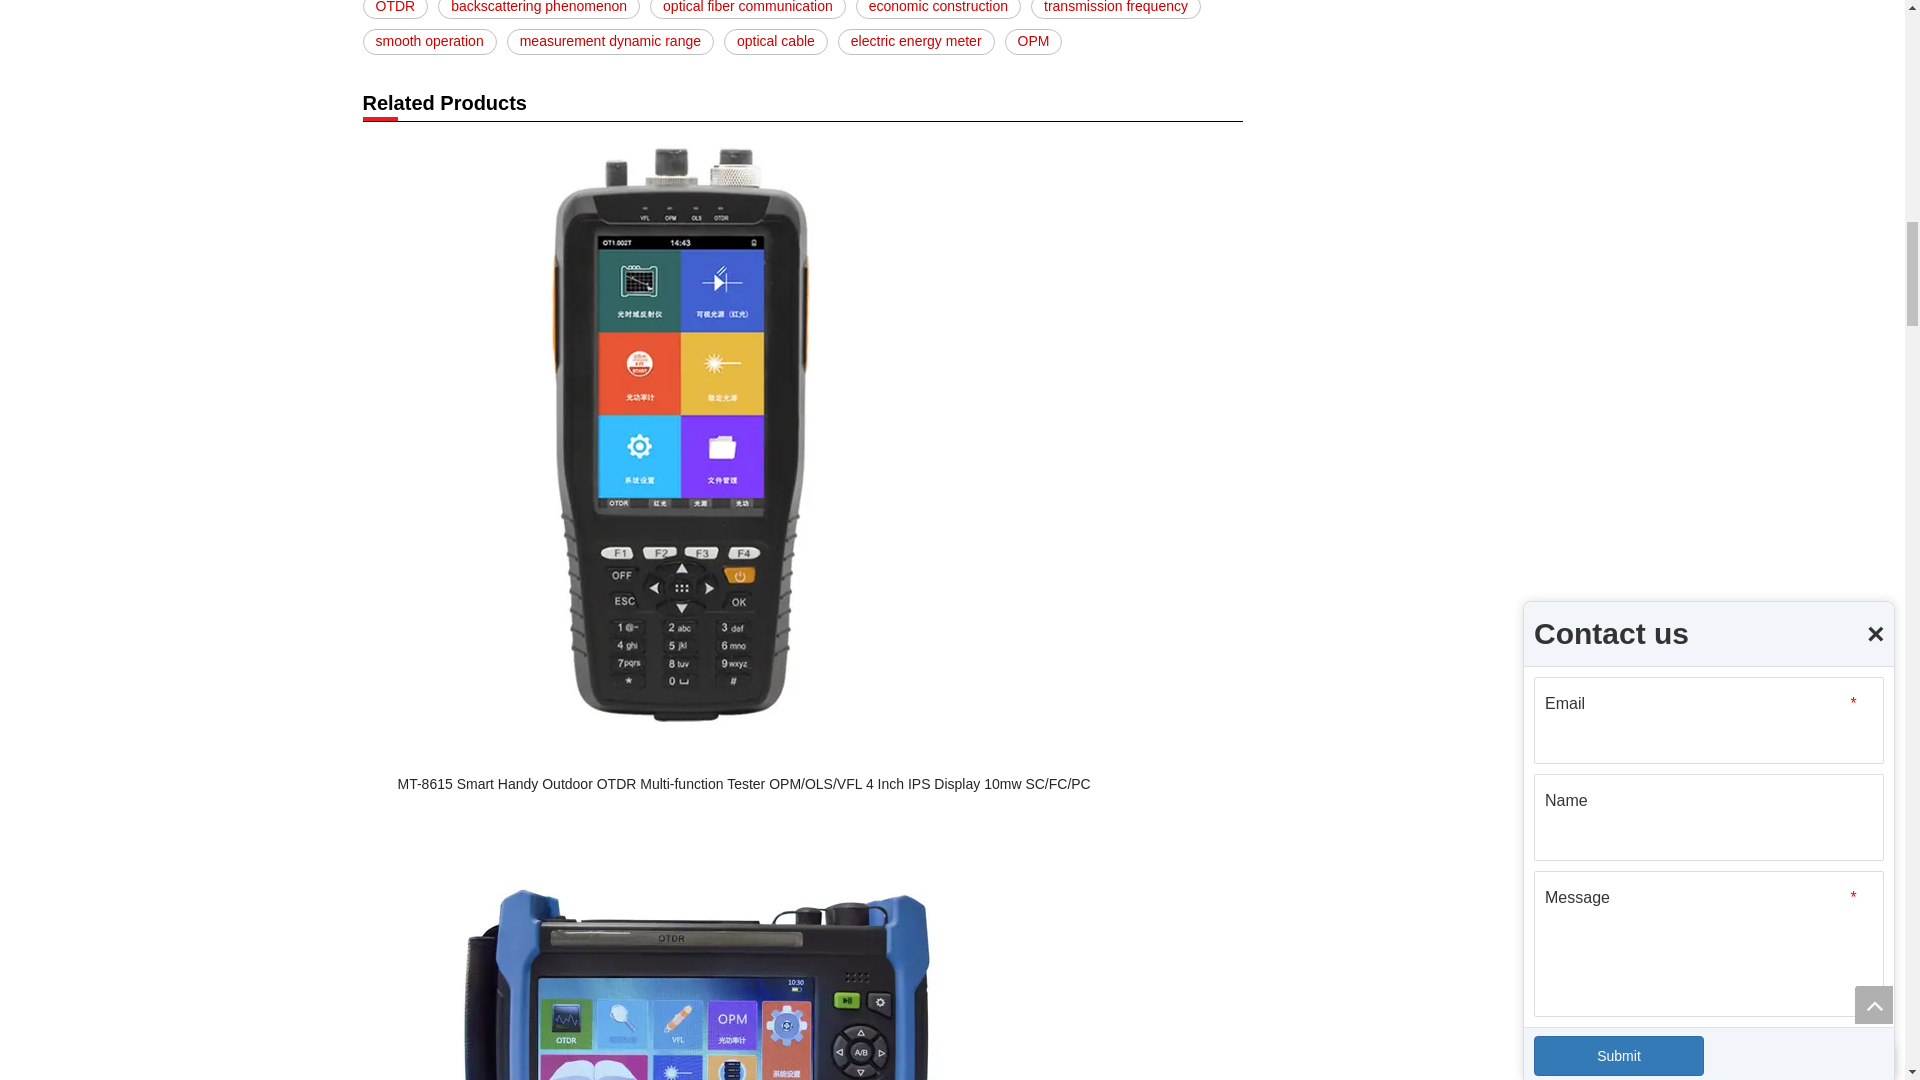  What do you see at coordinates (938, 10) in the screenshot?
I see `economic construction` at bounding box center [938, 10].